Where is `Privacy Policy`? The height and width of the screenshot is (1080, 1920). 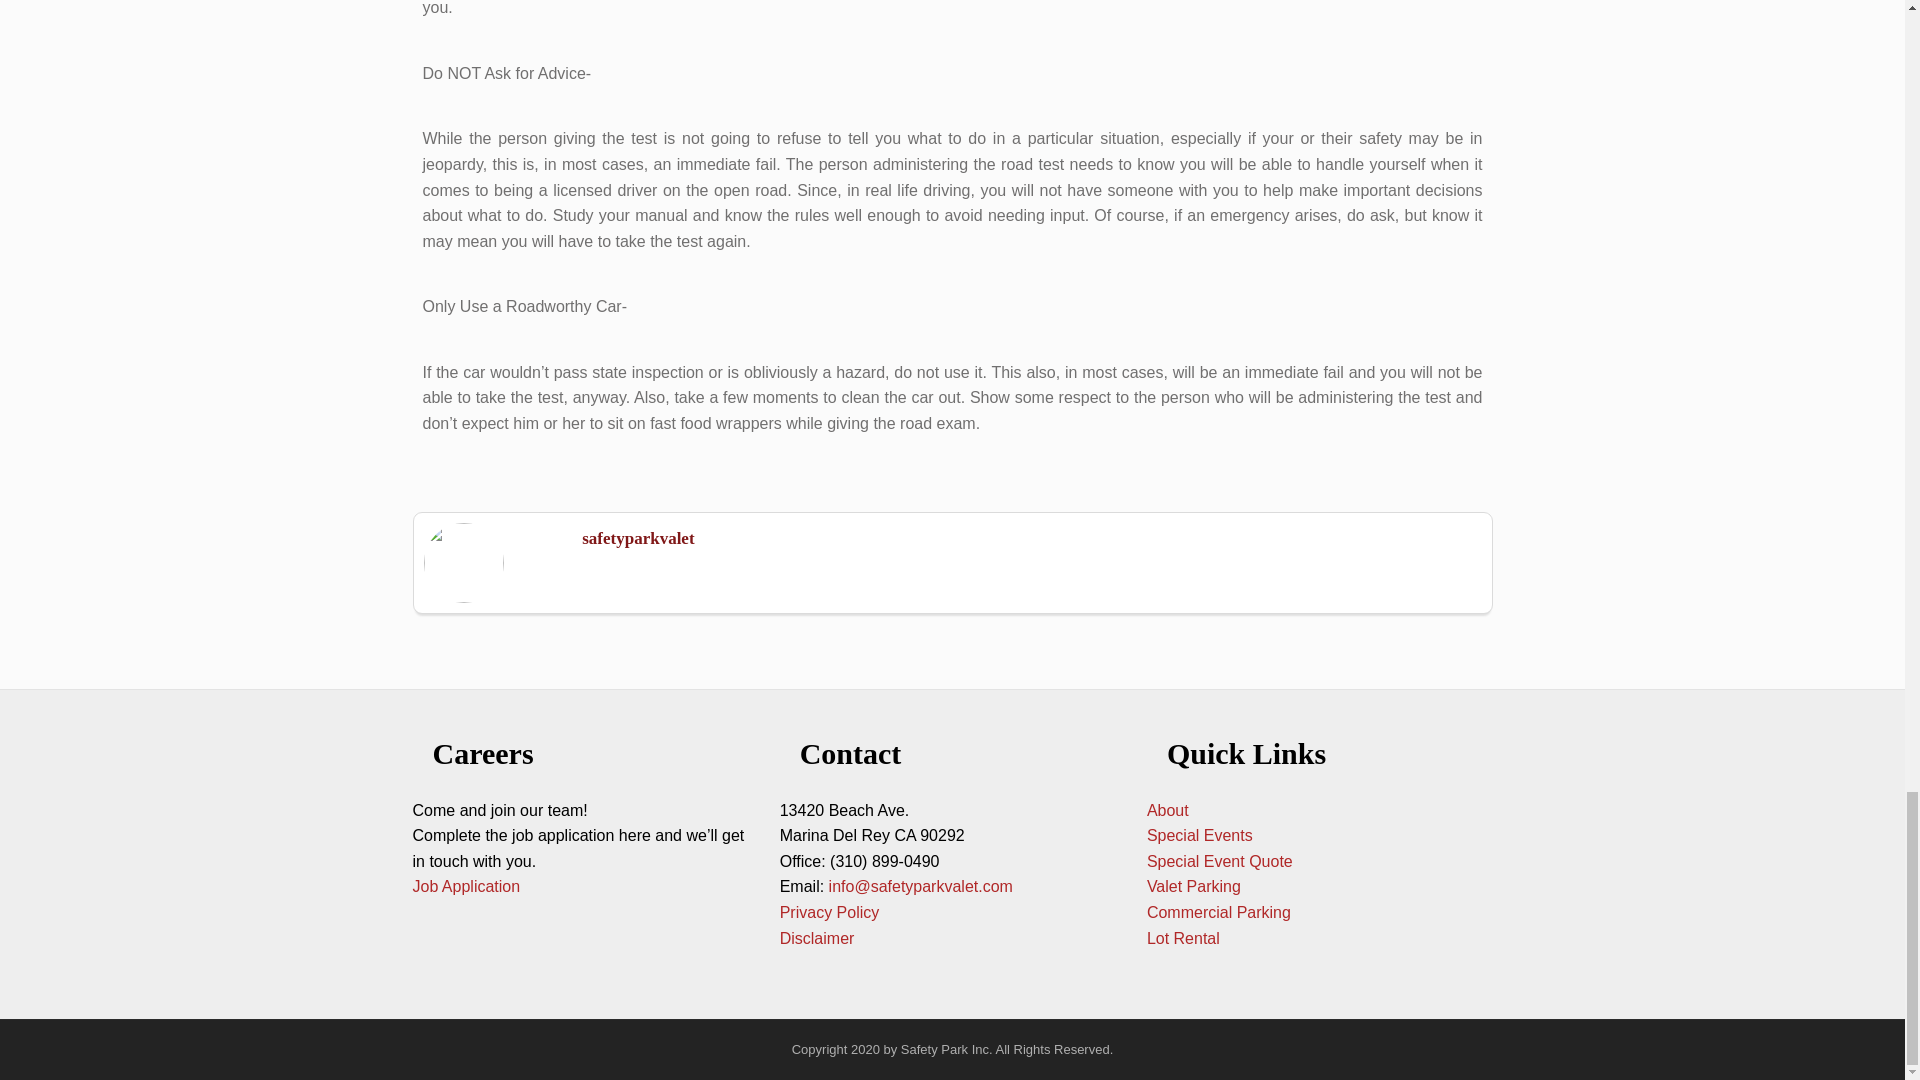
Privacy Policy is located at coordinates (829, 912).